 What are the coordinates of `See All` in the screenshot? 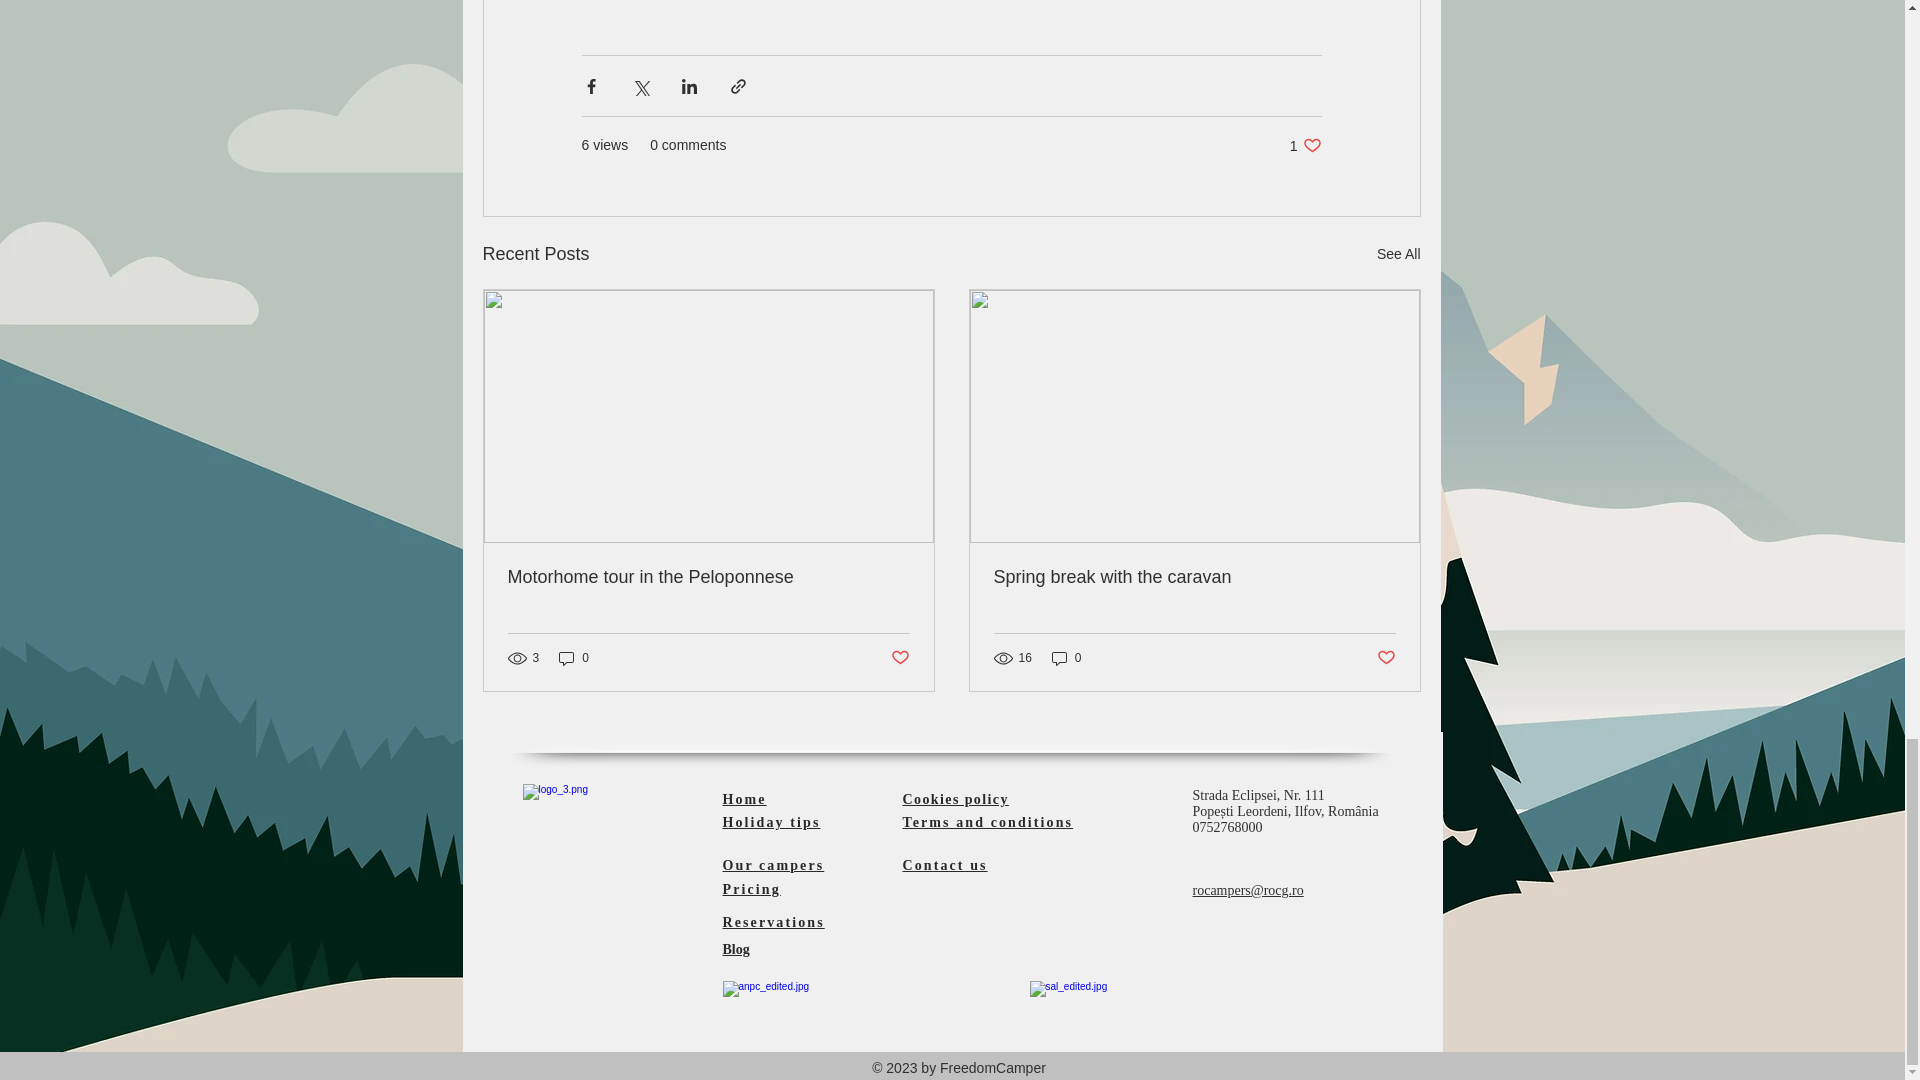 It's located at (1398, 254).